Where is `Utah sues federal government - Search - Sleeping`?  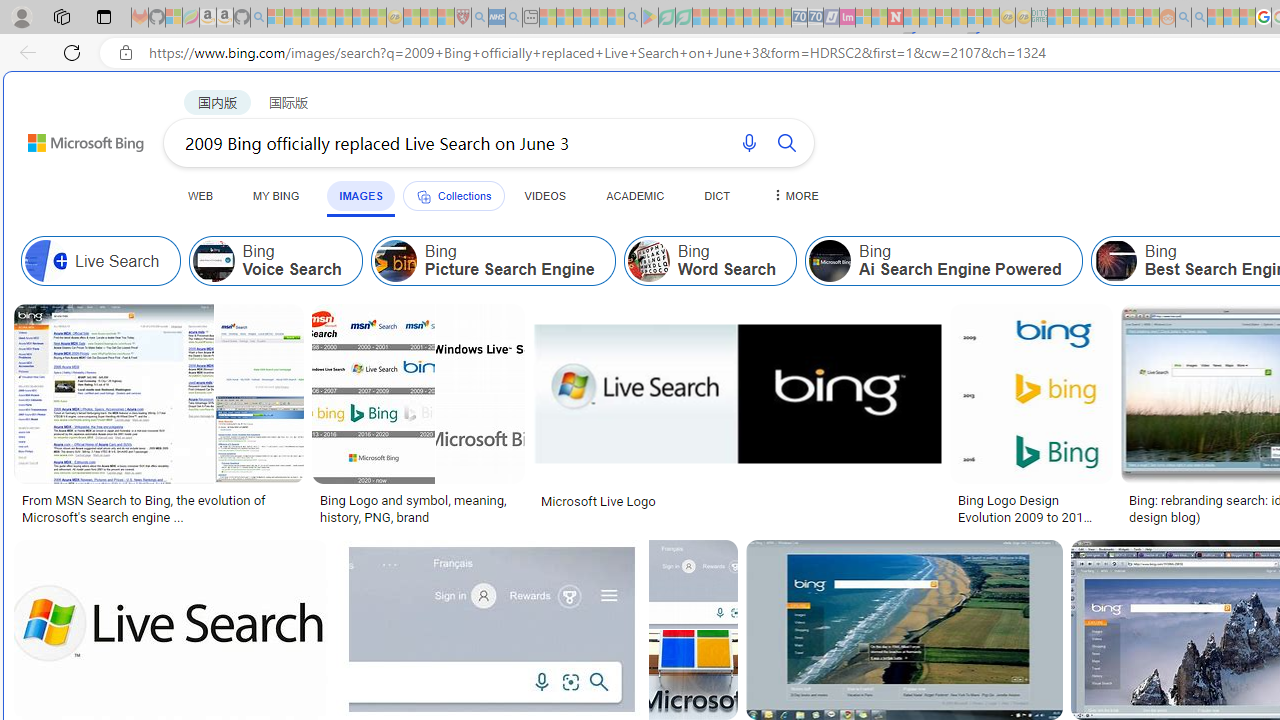
Utah sues federal government - Search - Sleeping is located at coordinates (1199, 18).